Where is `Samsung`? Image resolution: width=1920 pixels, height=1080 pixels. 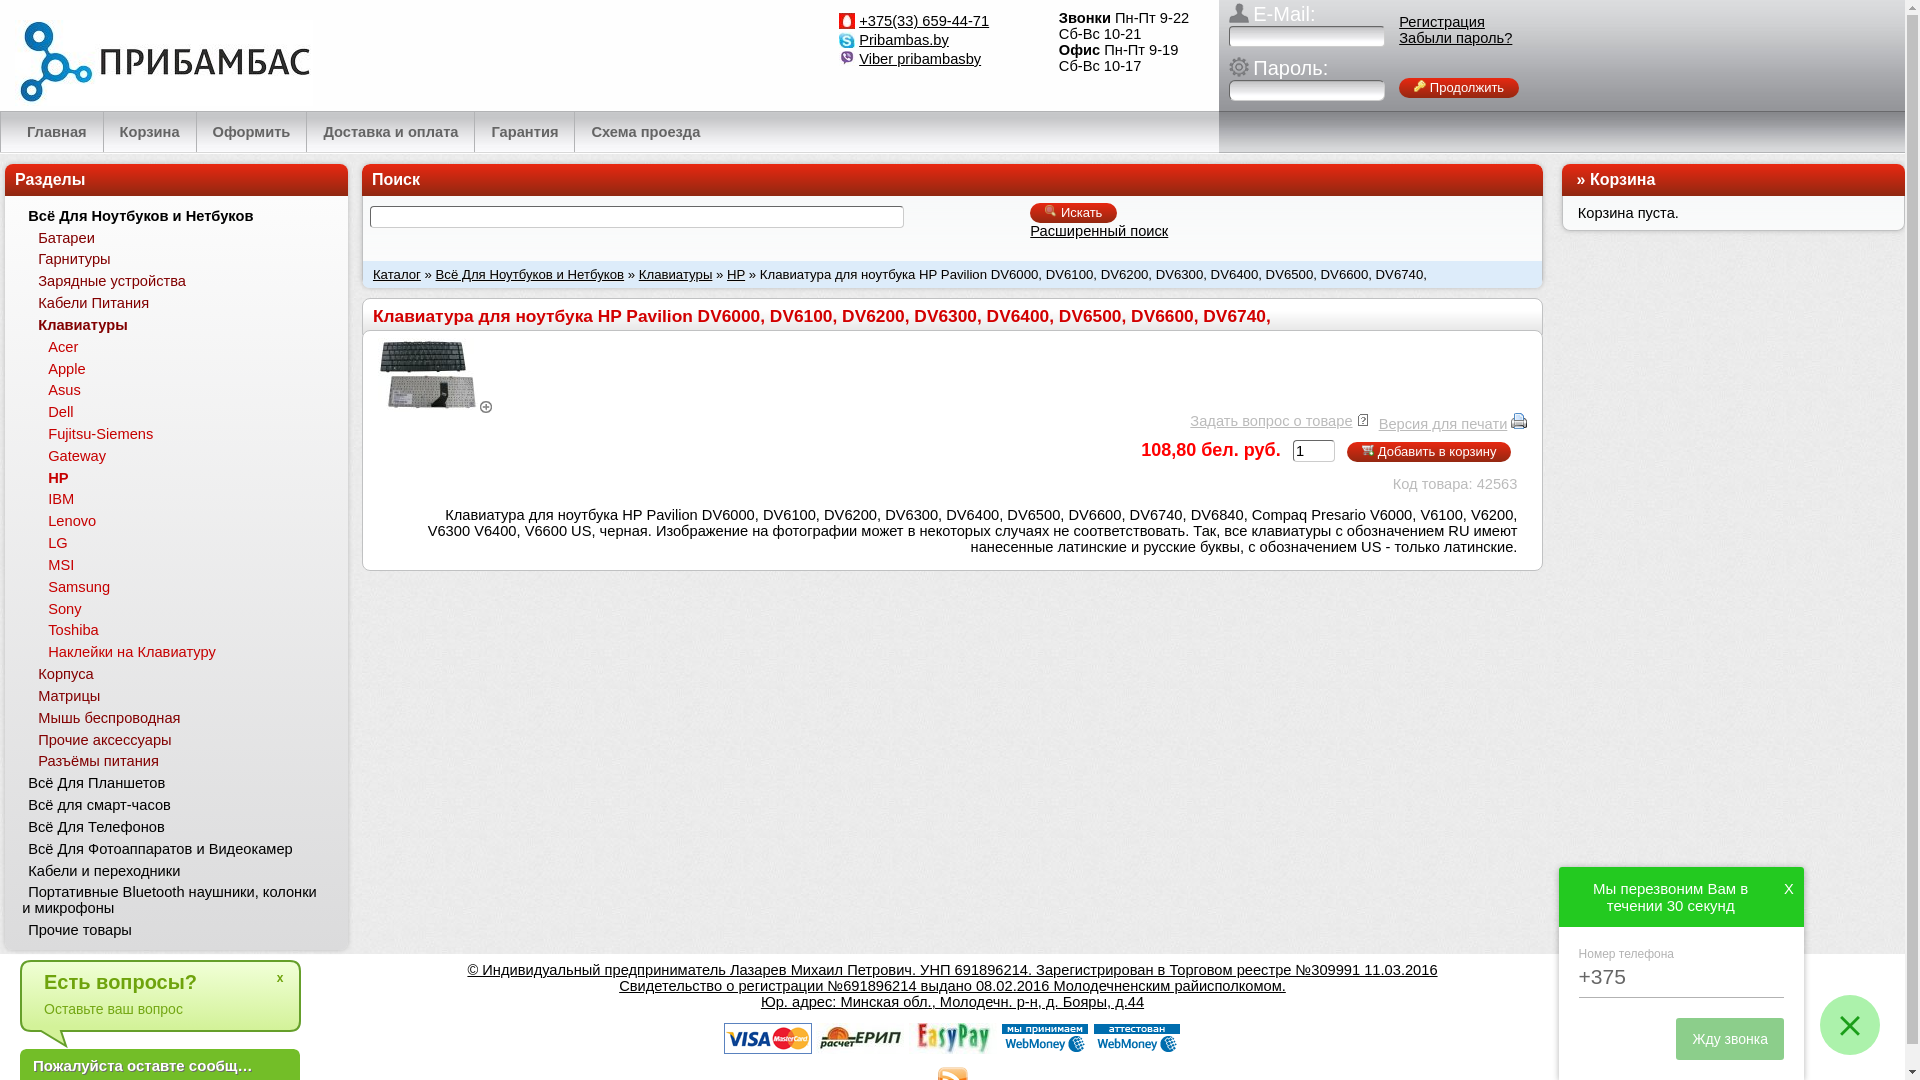 Samsung is located at coordinates (184, 586).